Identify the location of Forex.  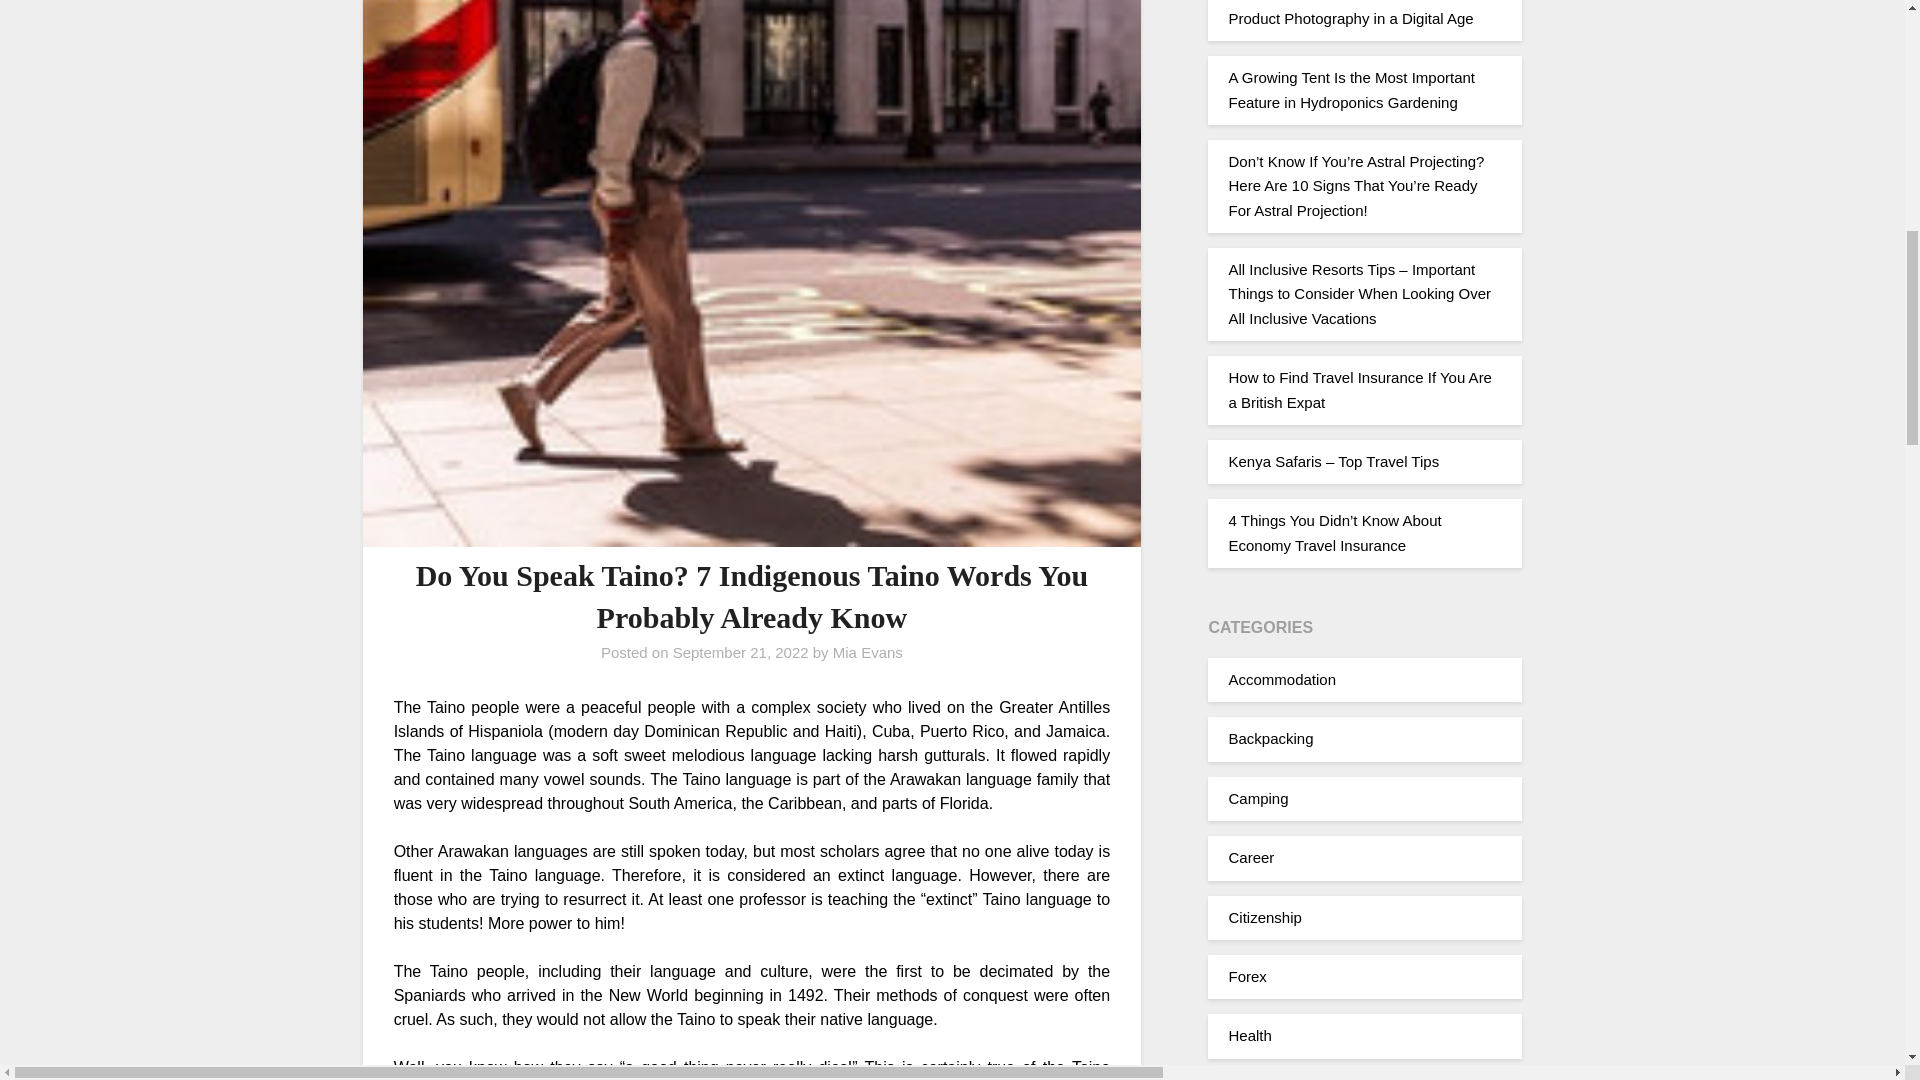
(1246, 976).